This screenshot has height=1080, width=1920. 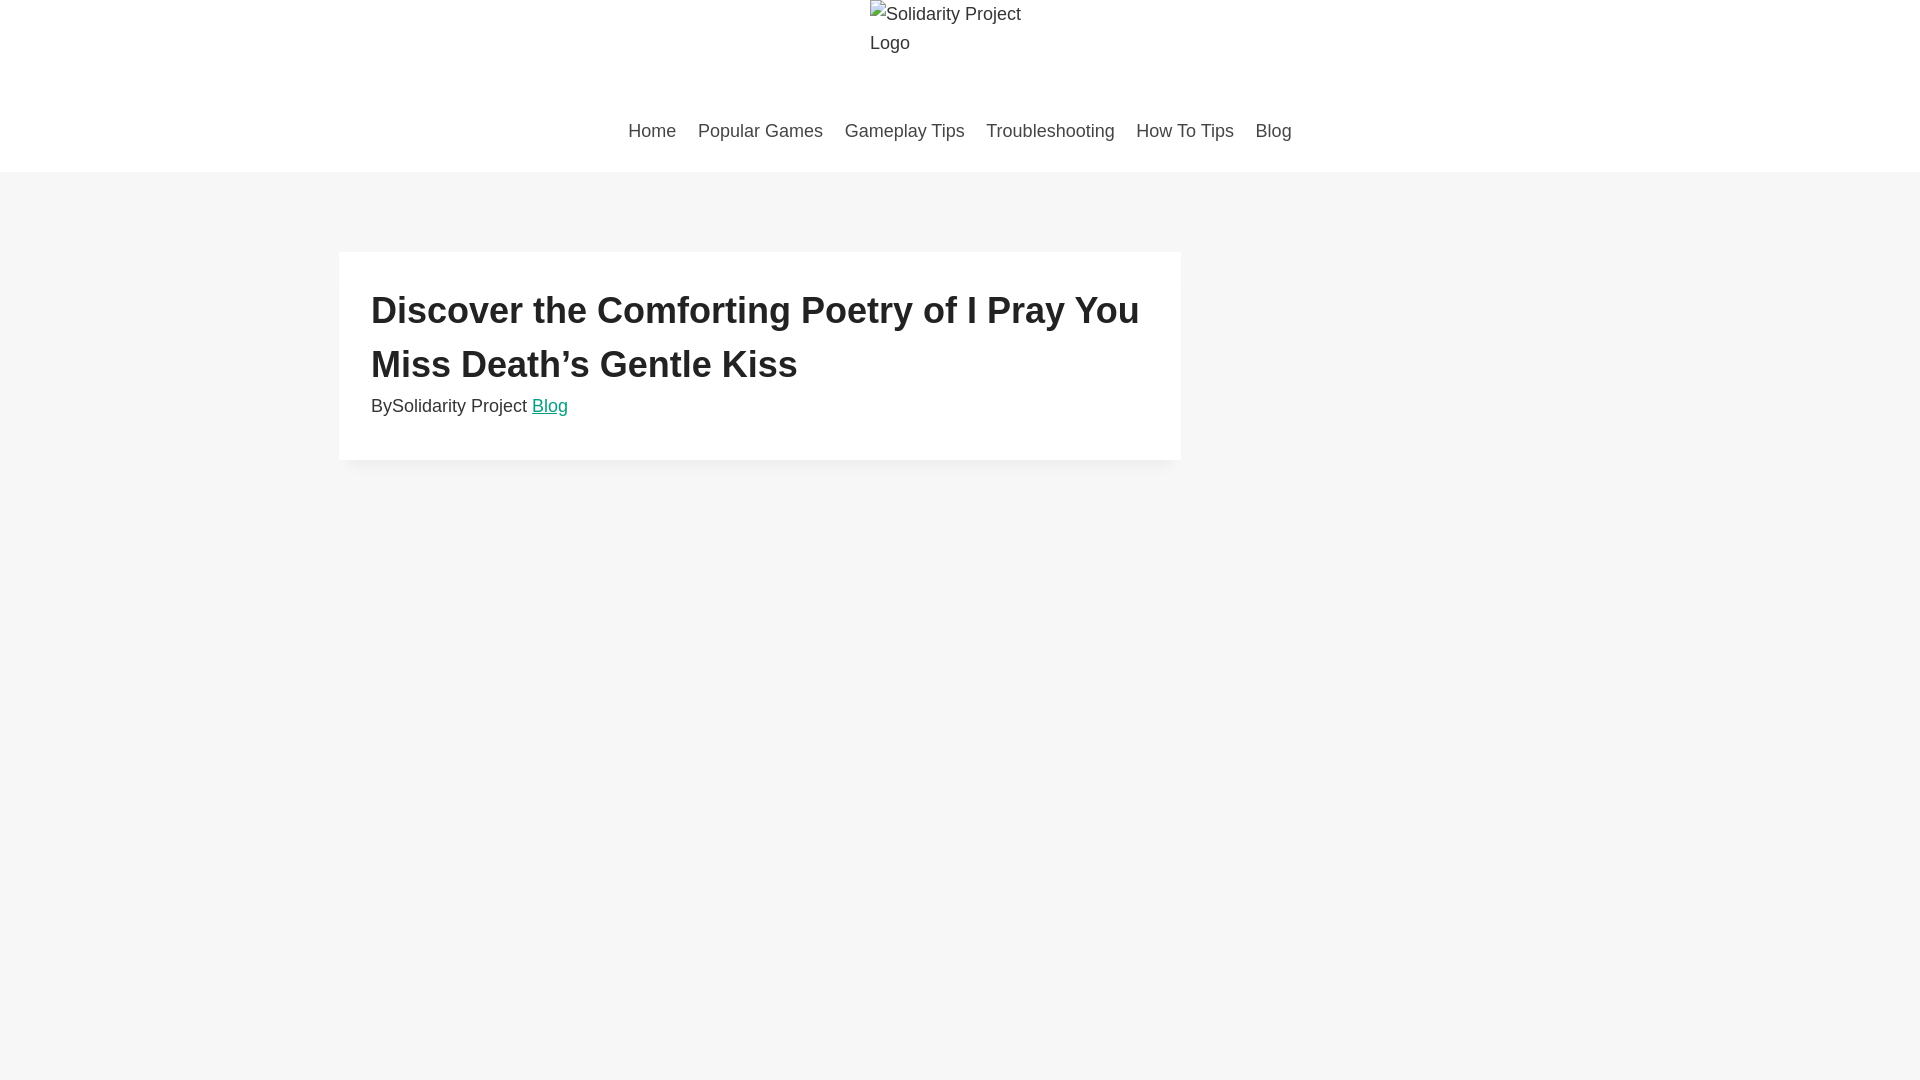 What do you see at coordinates (904, 130) in the screenshot?
I see `Gameplay Tips` at bounding box center [904, 130].